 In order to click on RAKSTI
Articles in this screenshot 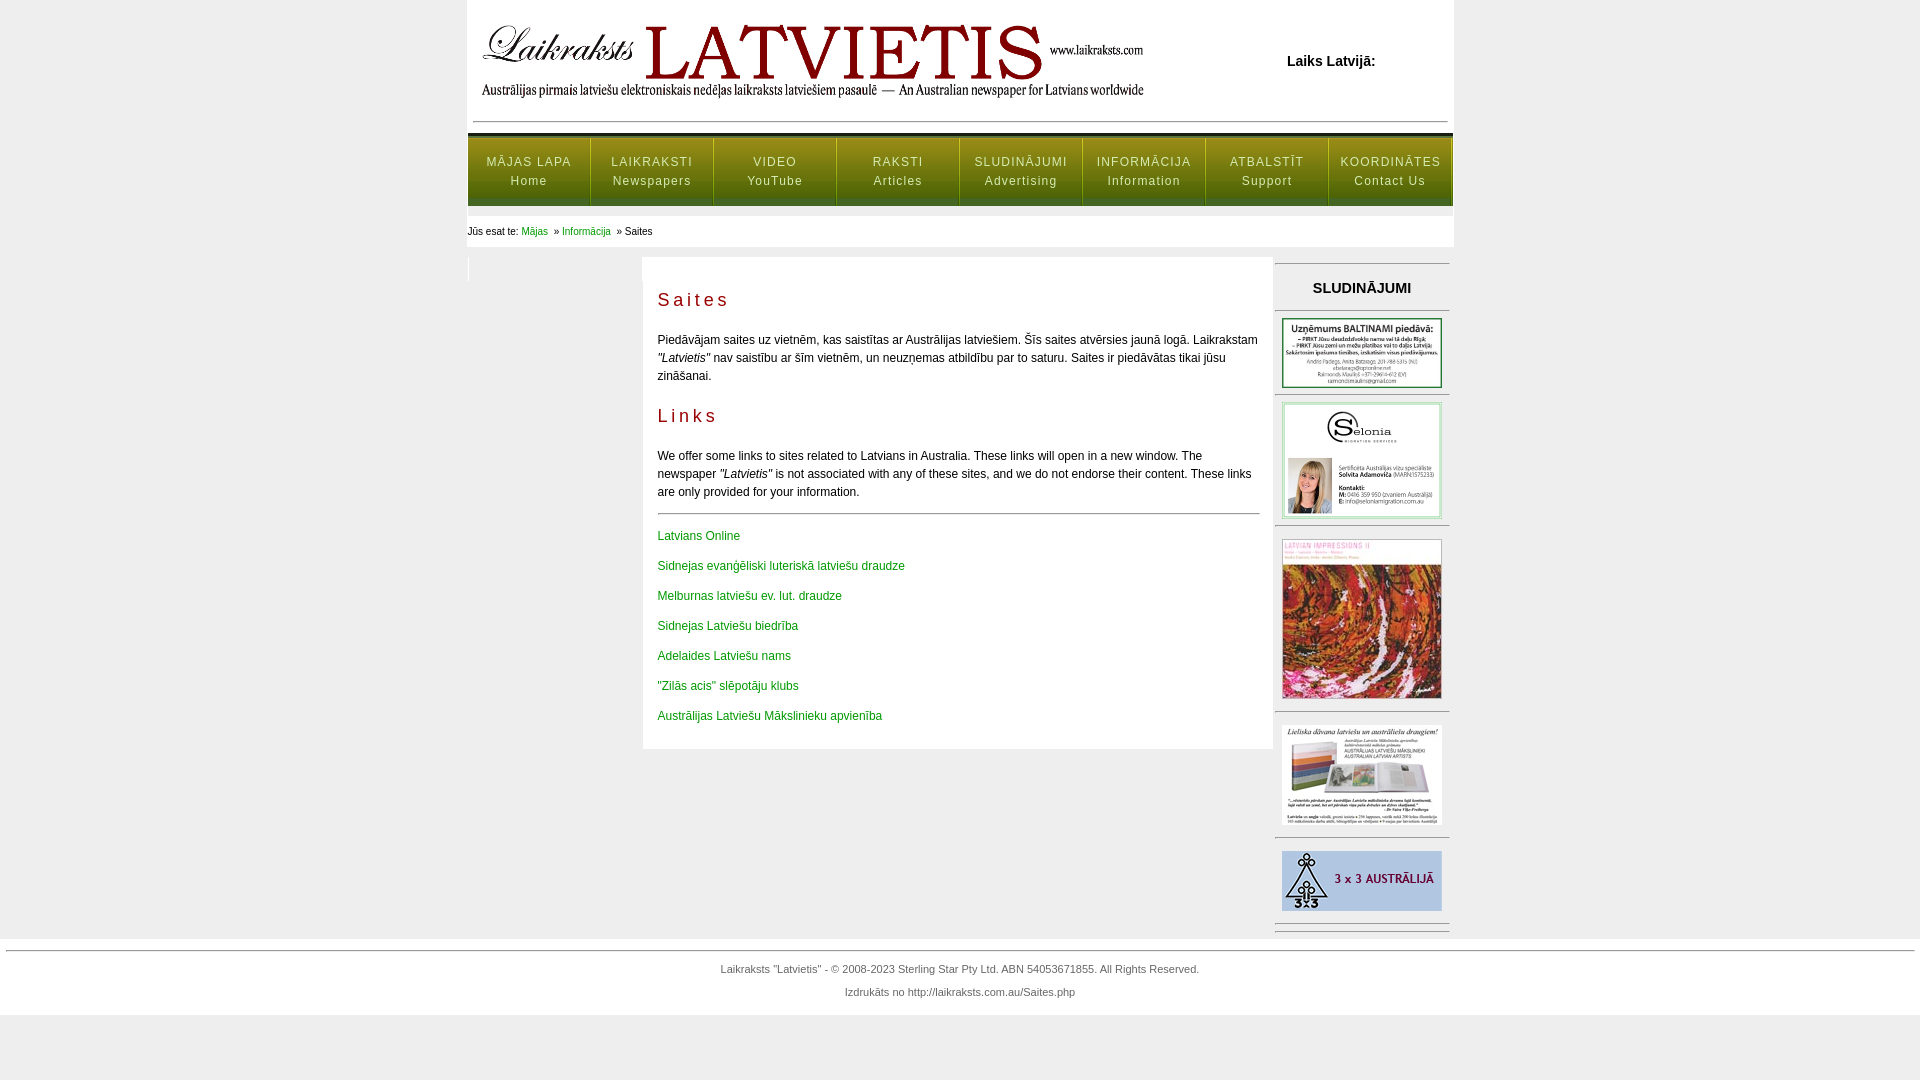, I will do `click(898, 172)`.